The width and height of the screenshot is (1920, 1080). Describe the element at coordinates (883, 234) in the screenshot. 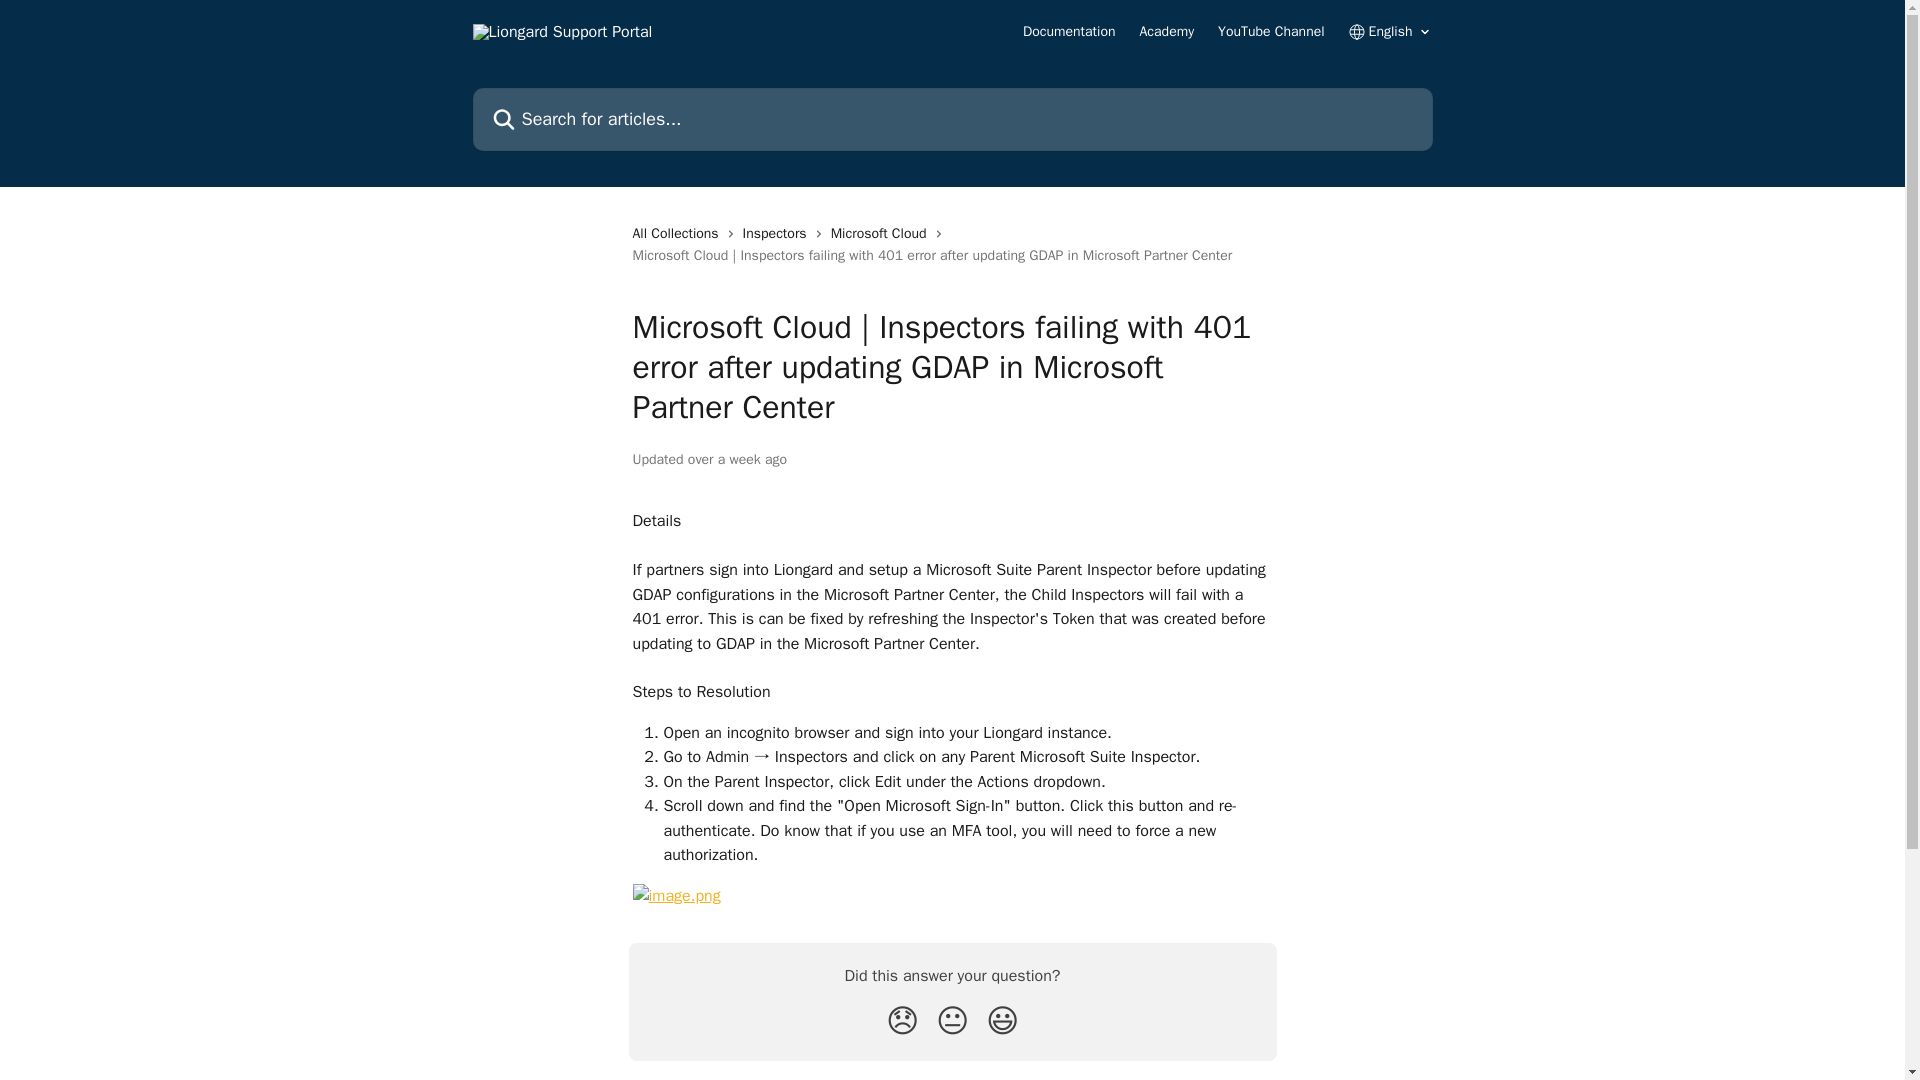

I see `Microsoft Cloud` at that location.